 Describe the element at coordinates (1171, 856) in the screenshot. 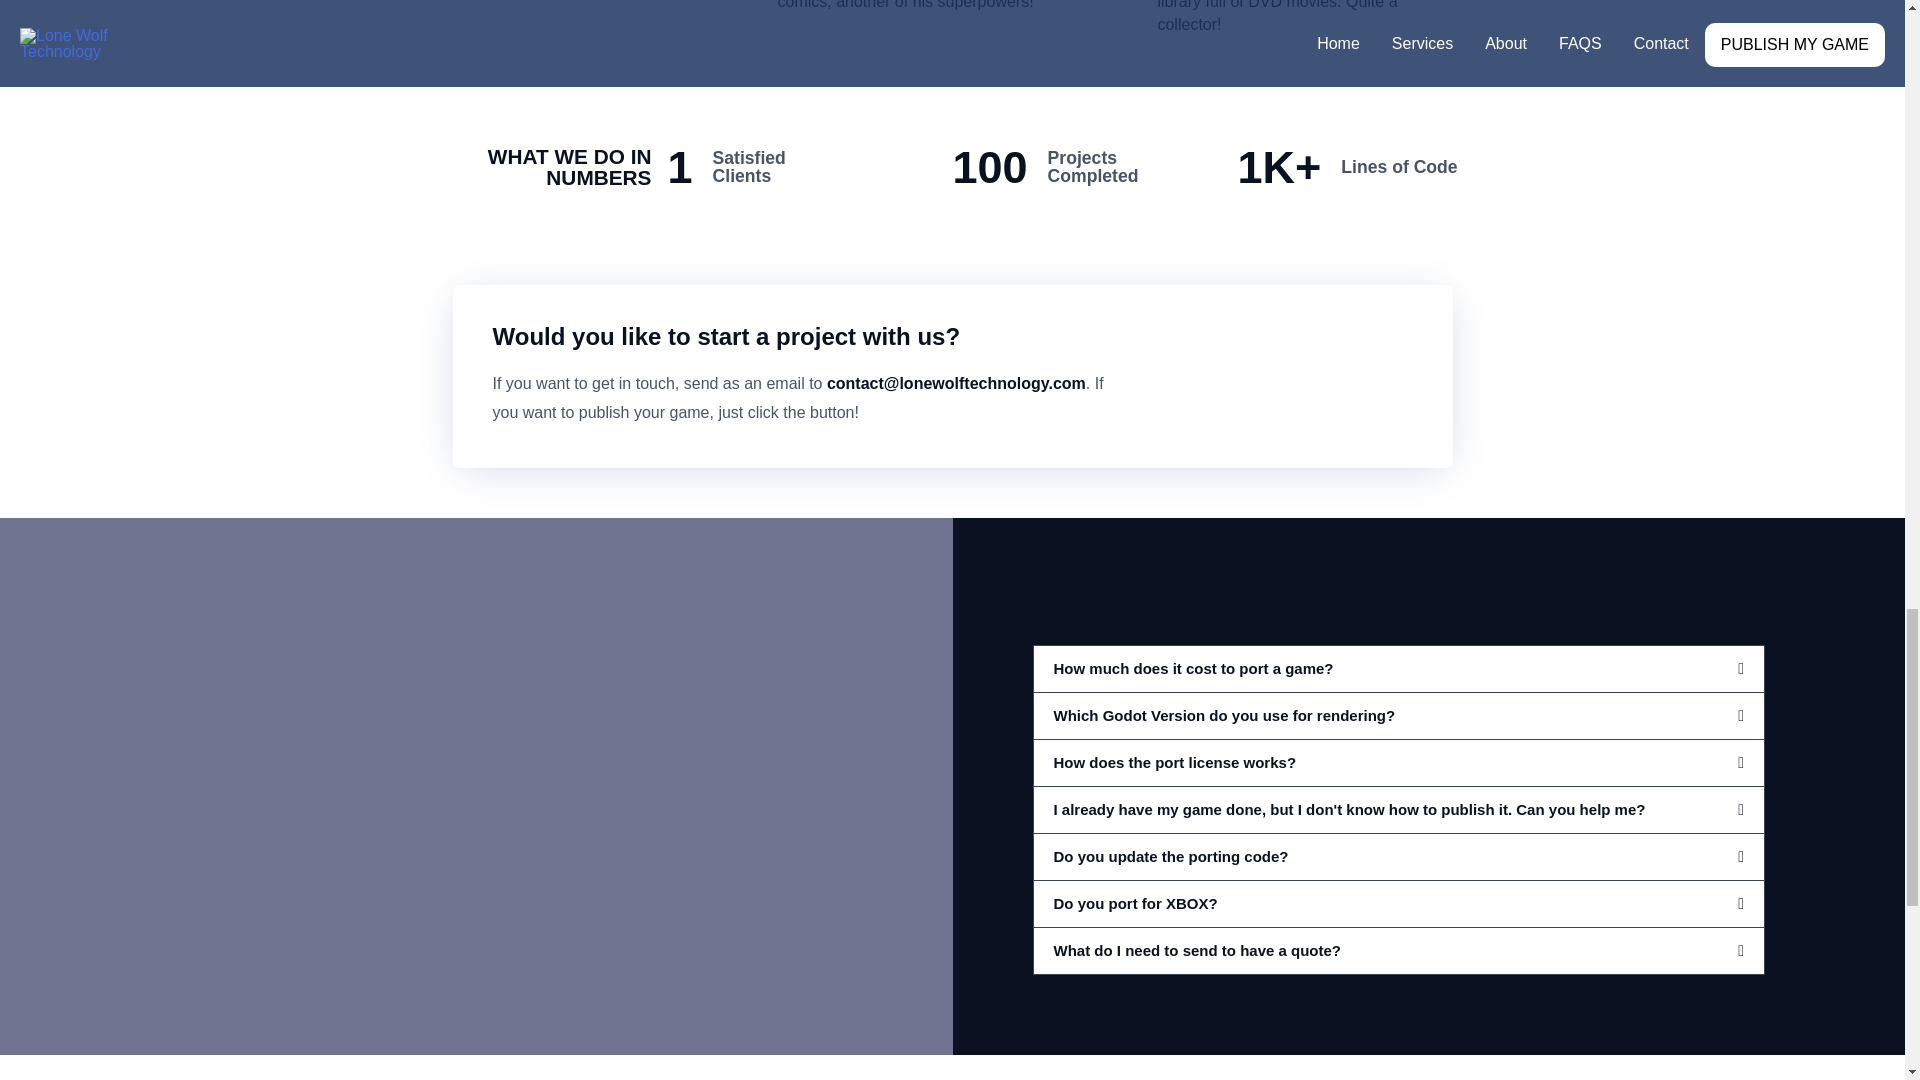

I see `Do you update the porting code?` at that location.